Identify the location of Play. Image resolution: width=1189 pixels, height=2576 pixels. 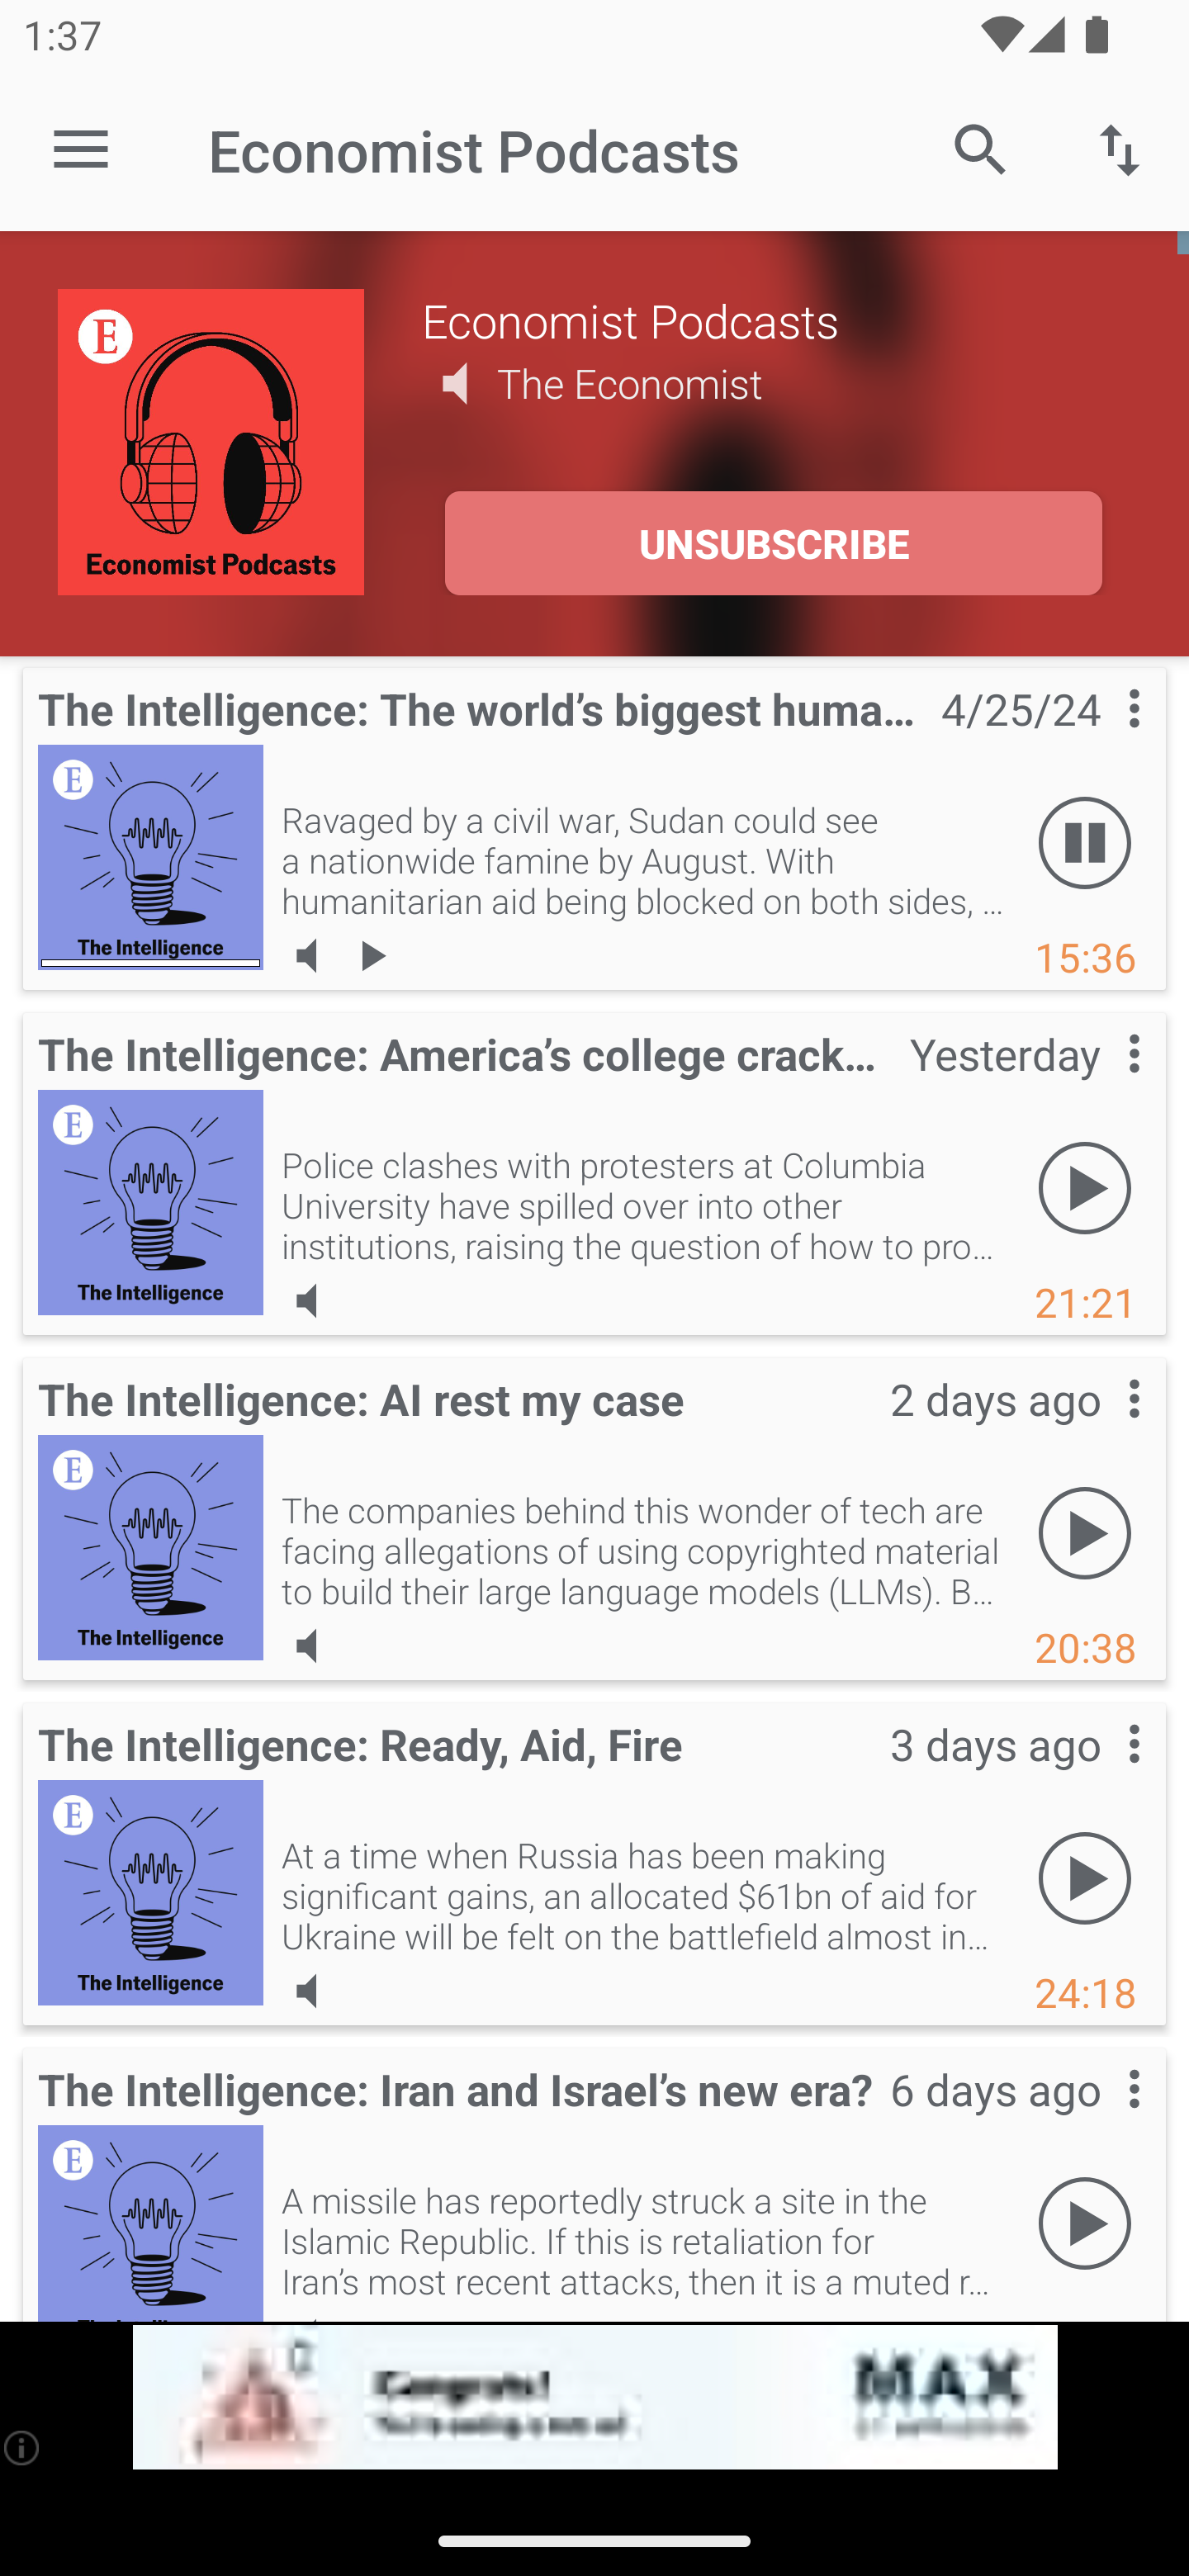
(1085, 1879).